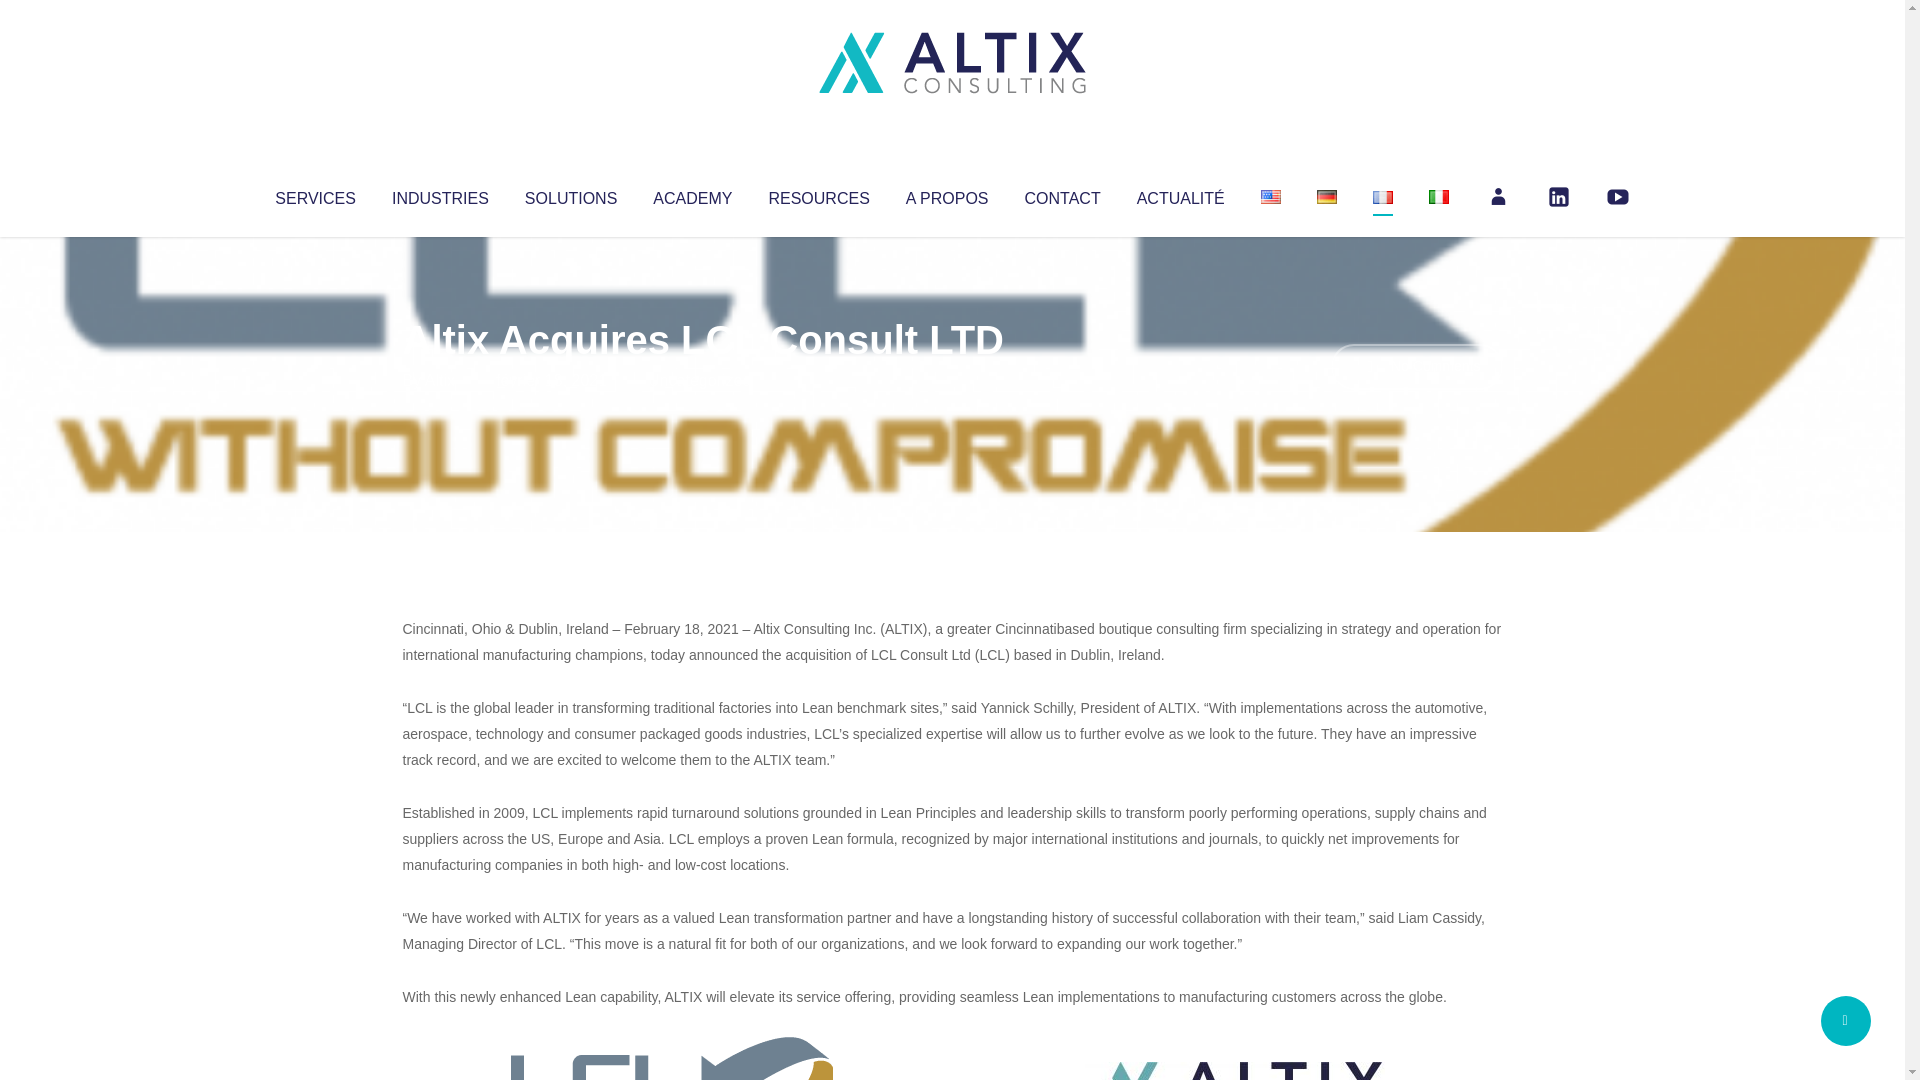 The image size is (1920, 1080). What do you see at coordinates (699, 380) in the screenshot?
I see `Uncategorized` at bounding box center [699, 380].